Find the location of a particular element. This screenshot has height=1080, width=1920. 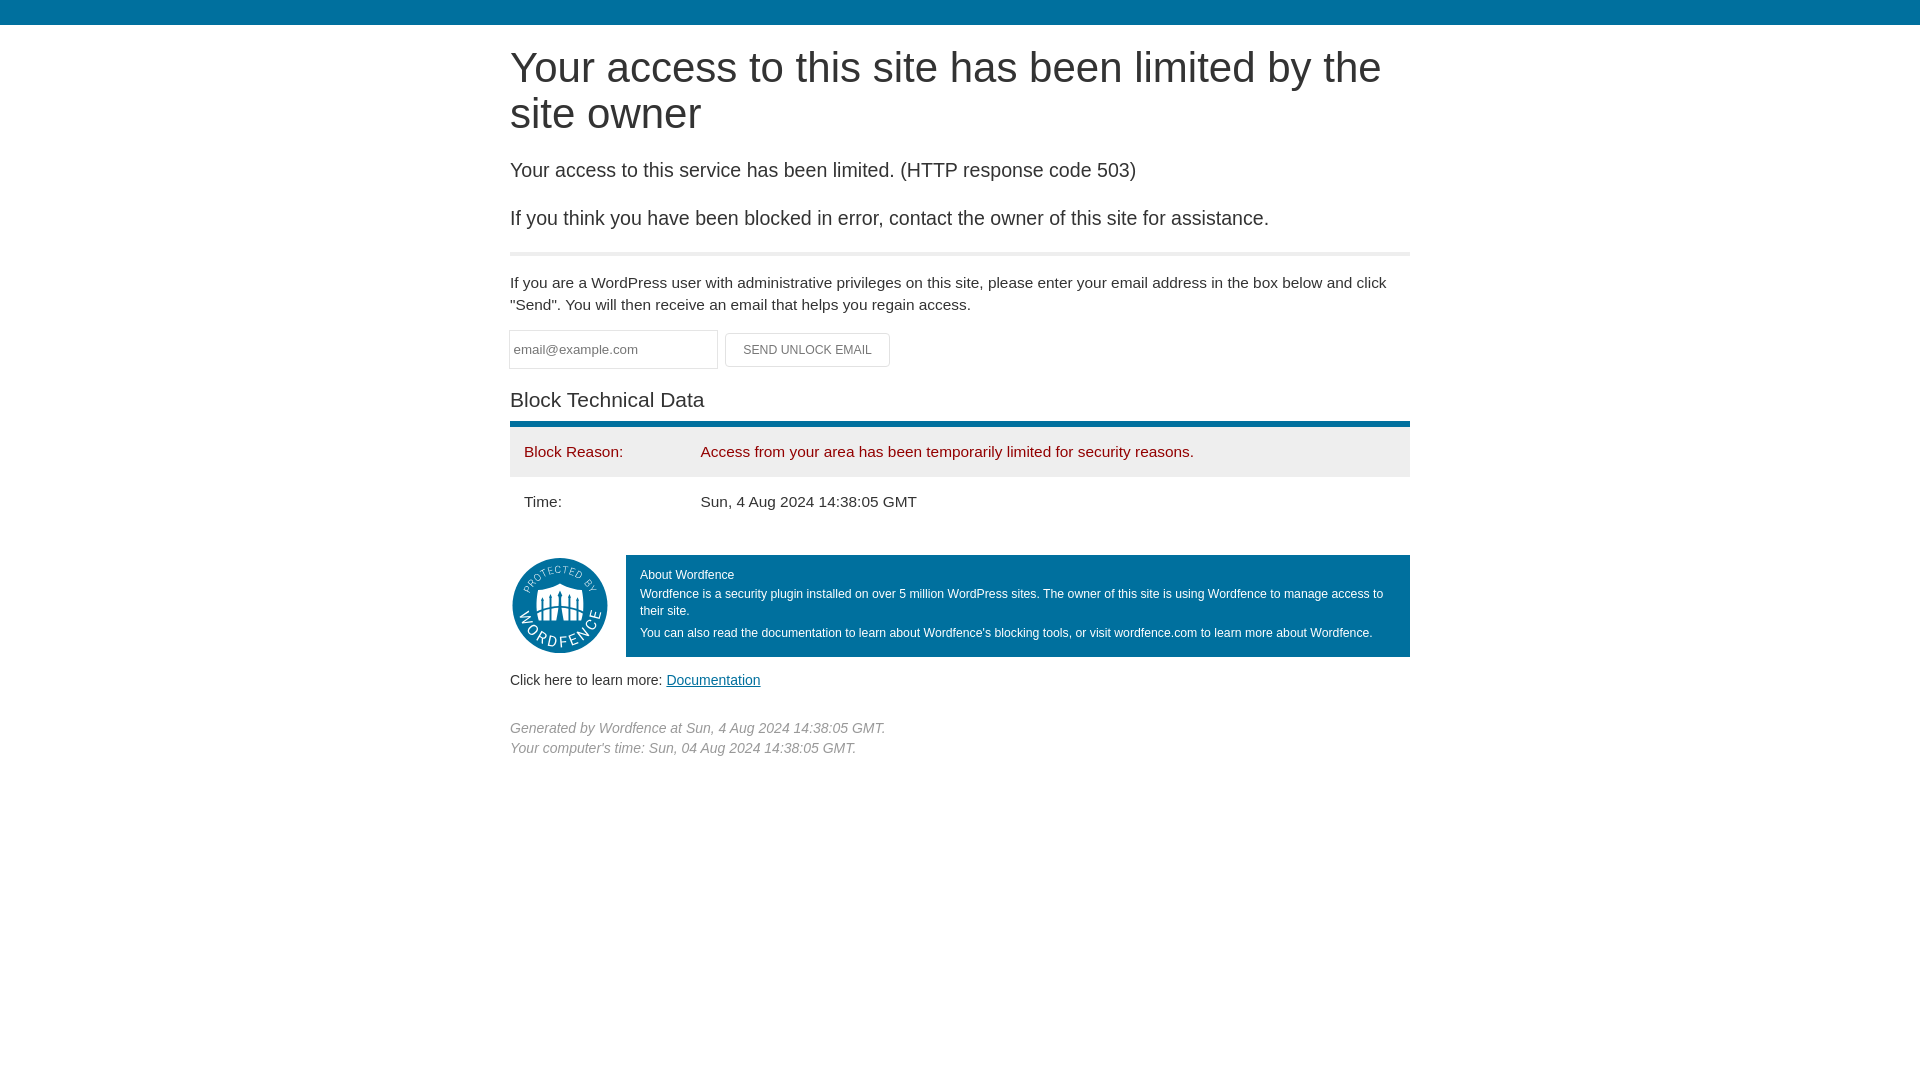

Send Unlock Email is located at coordinates (808, 350).